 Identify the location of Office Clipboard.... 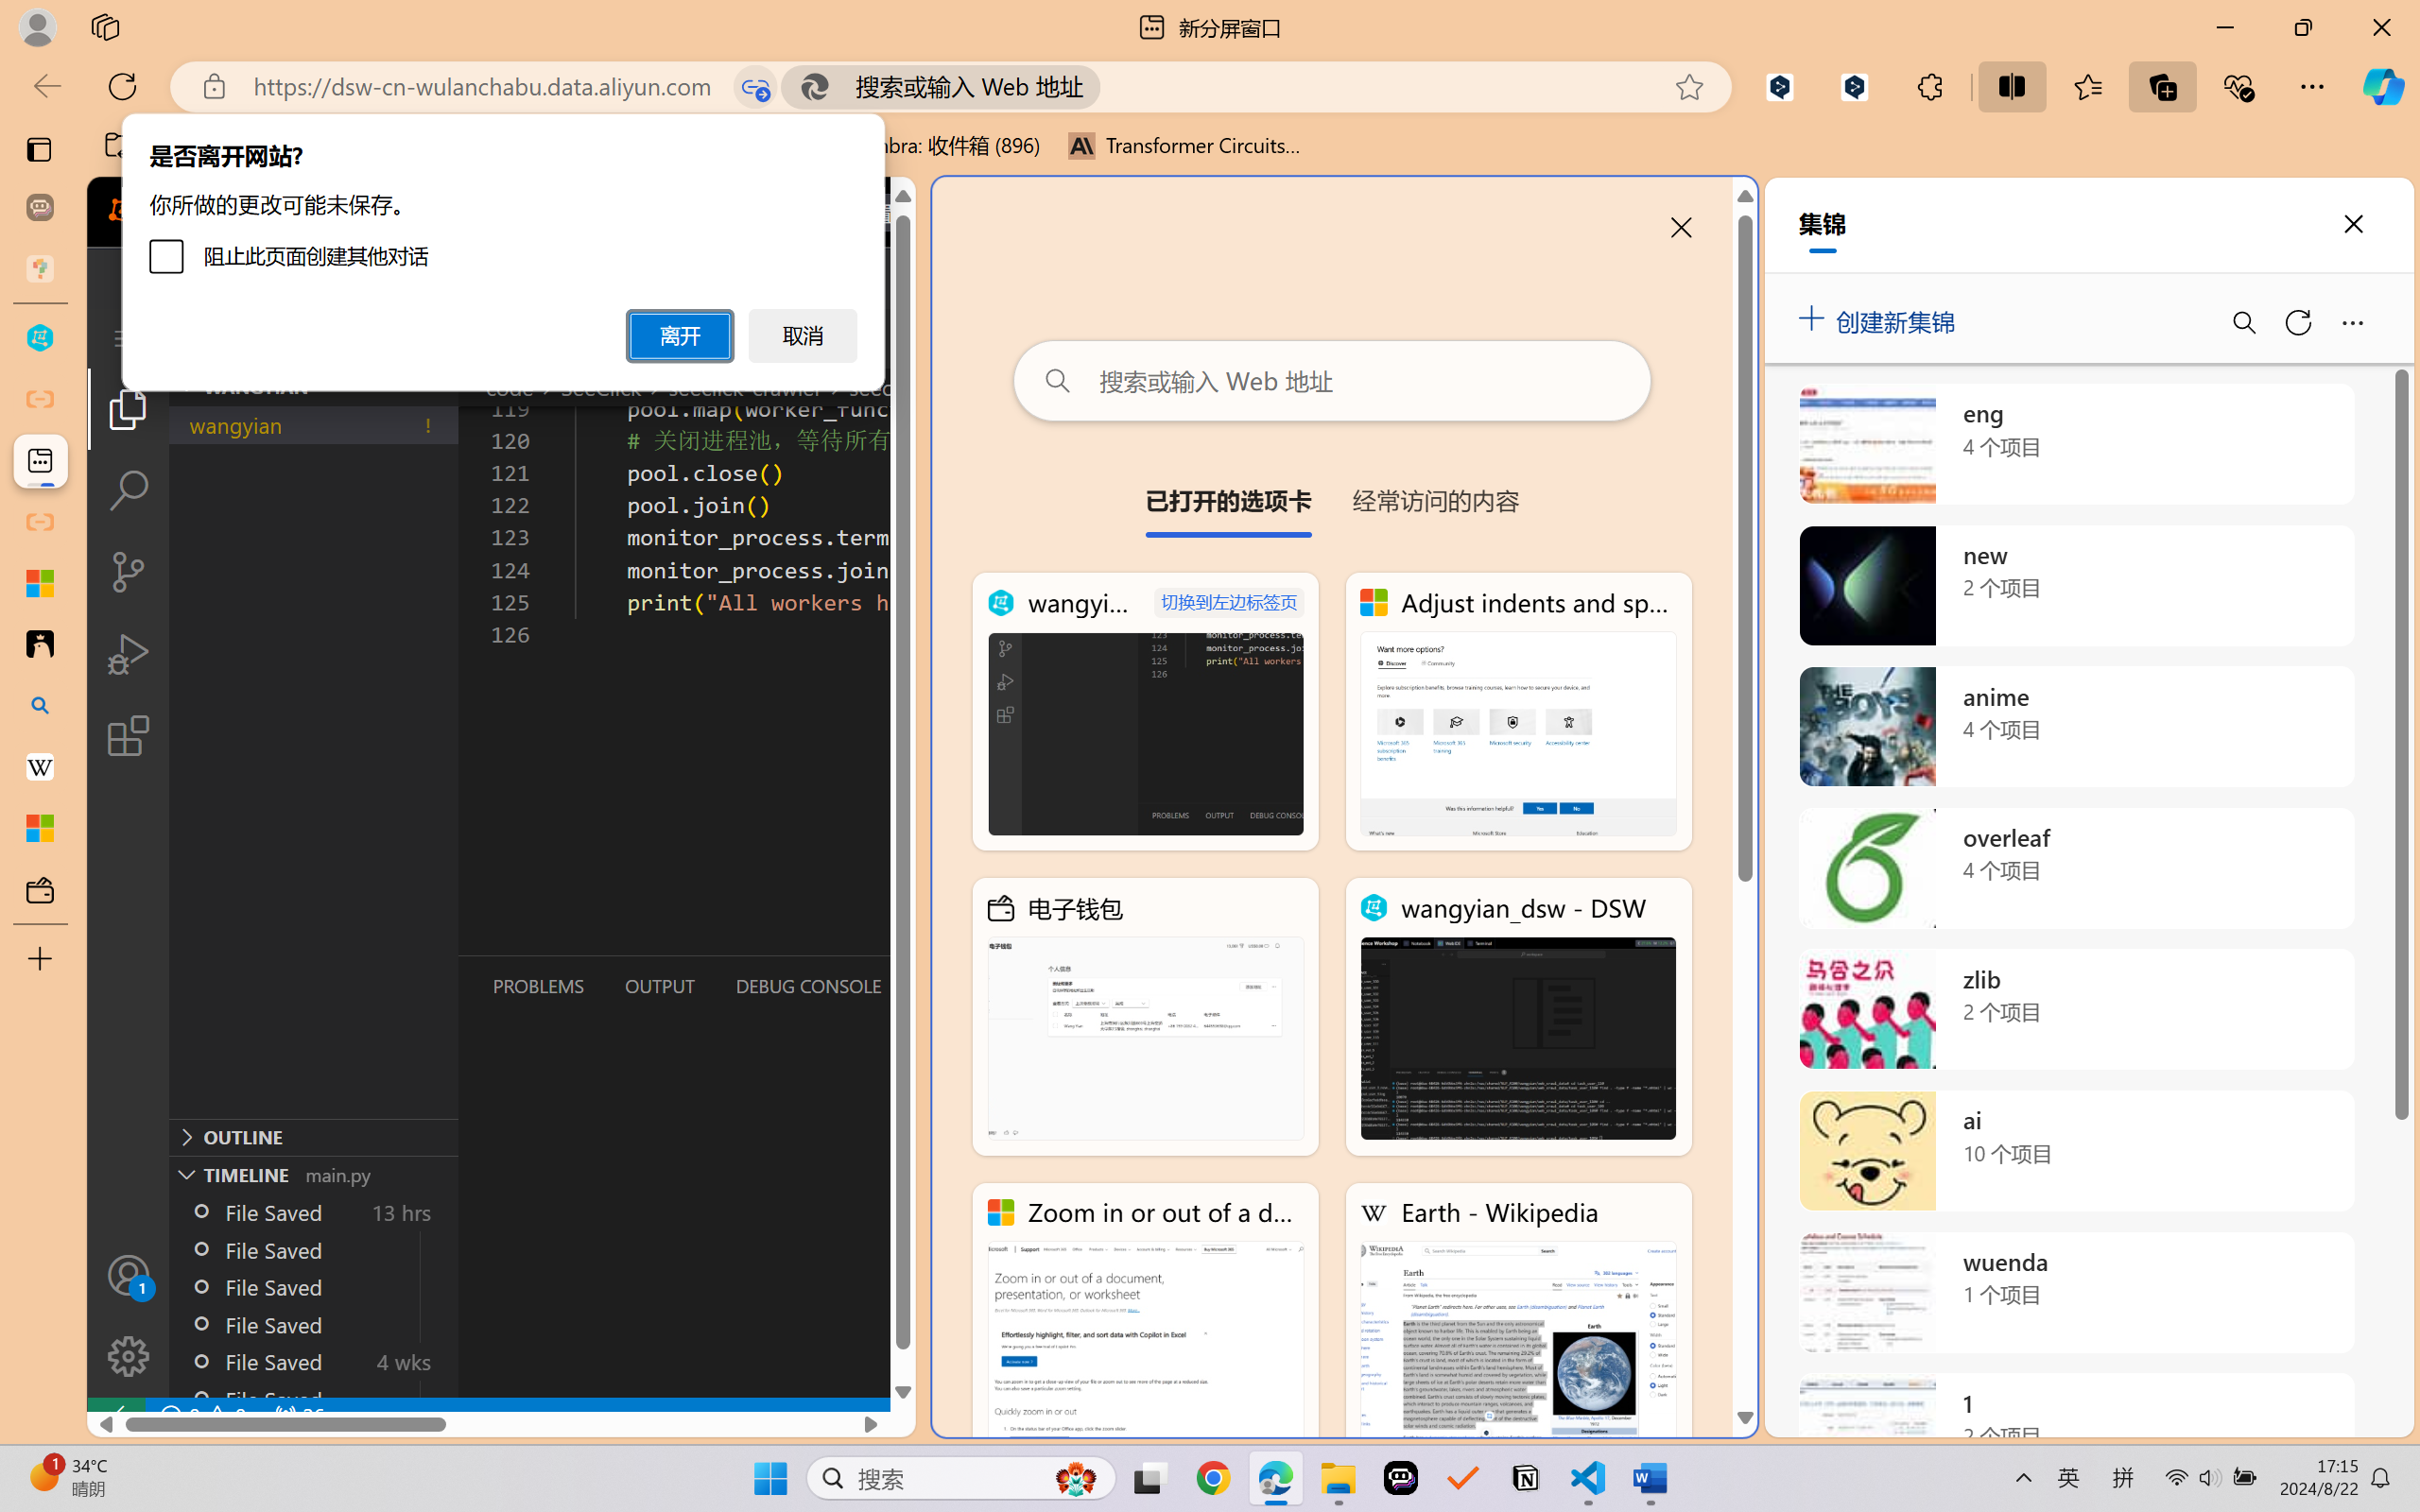
(147, 159).